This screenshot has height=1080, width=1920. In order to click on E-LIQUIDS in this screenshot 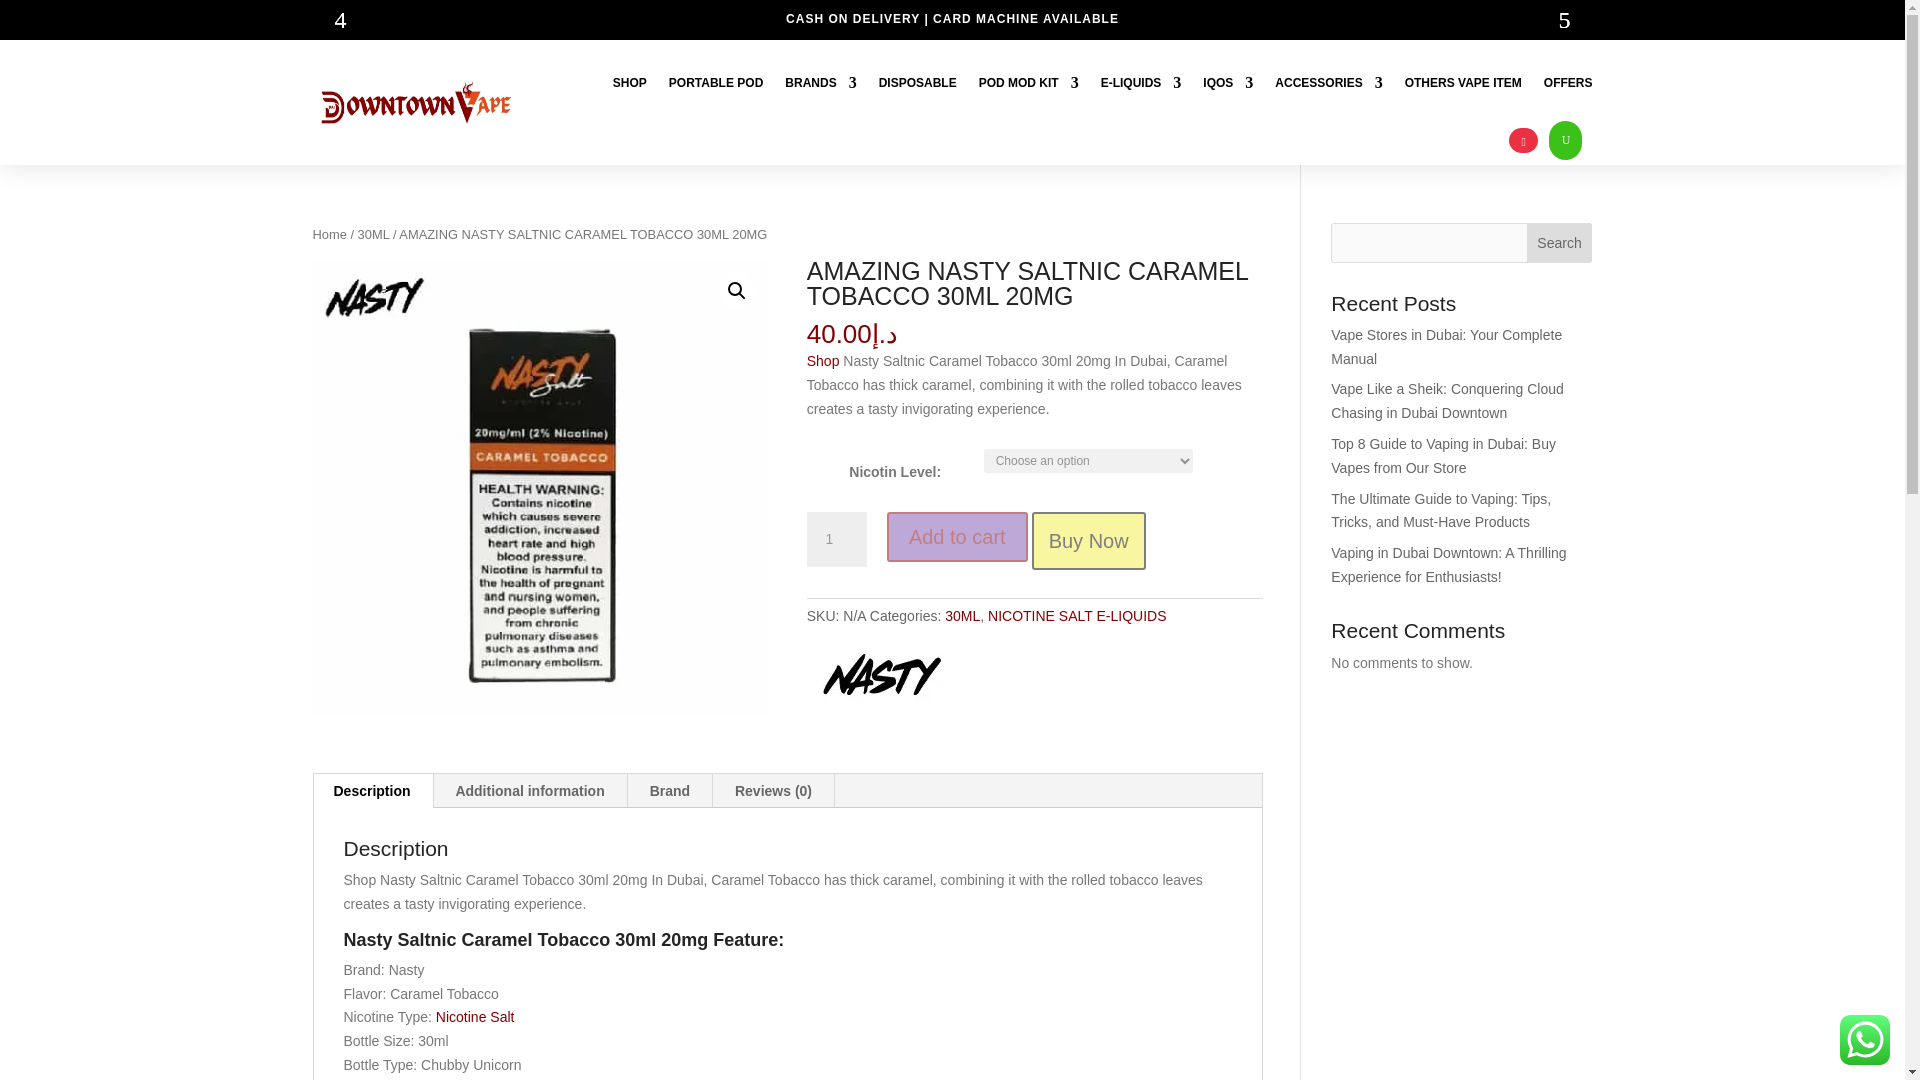, I will do `click(1141, 82)`.